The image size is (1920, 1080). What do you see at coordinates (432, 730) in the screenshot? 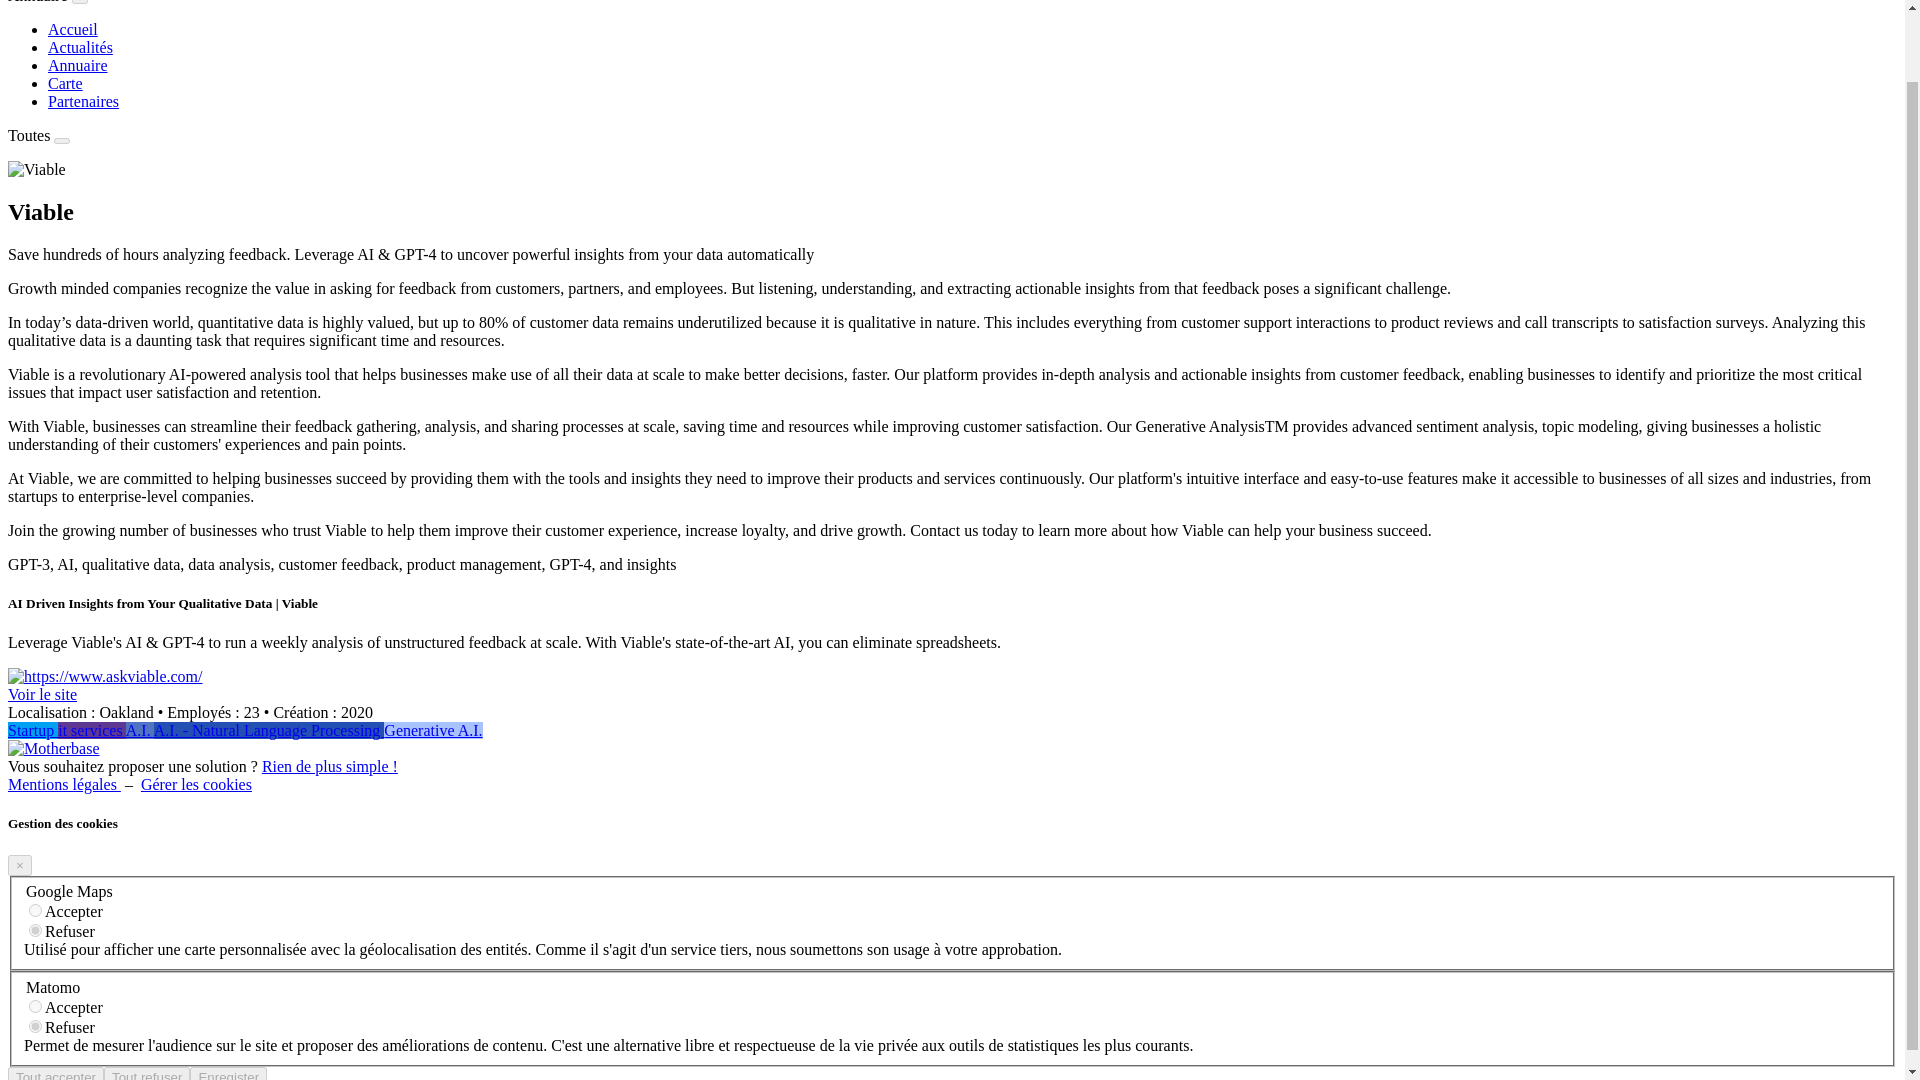
I see `Generative A.I.` at bounding box center [432, 730].